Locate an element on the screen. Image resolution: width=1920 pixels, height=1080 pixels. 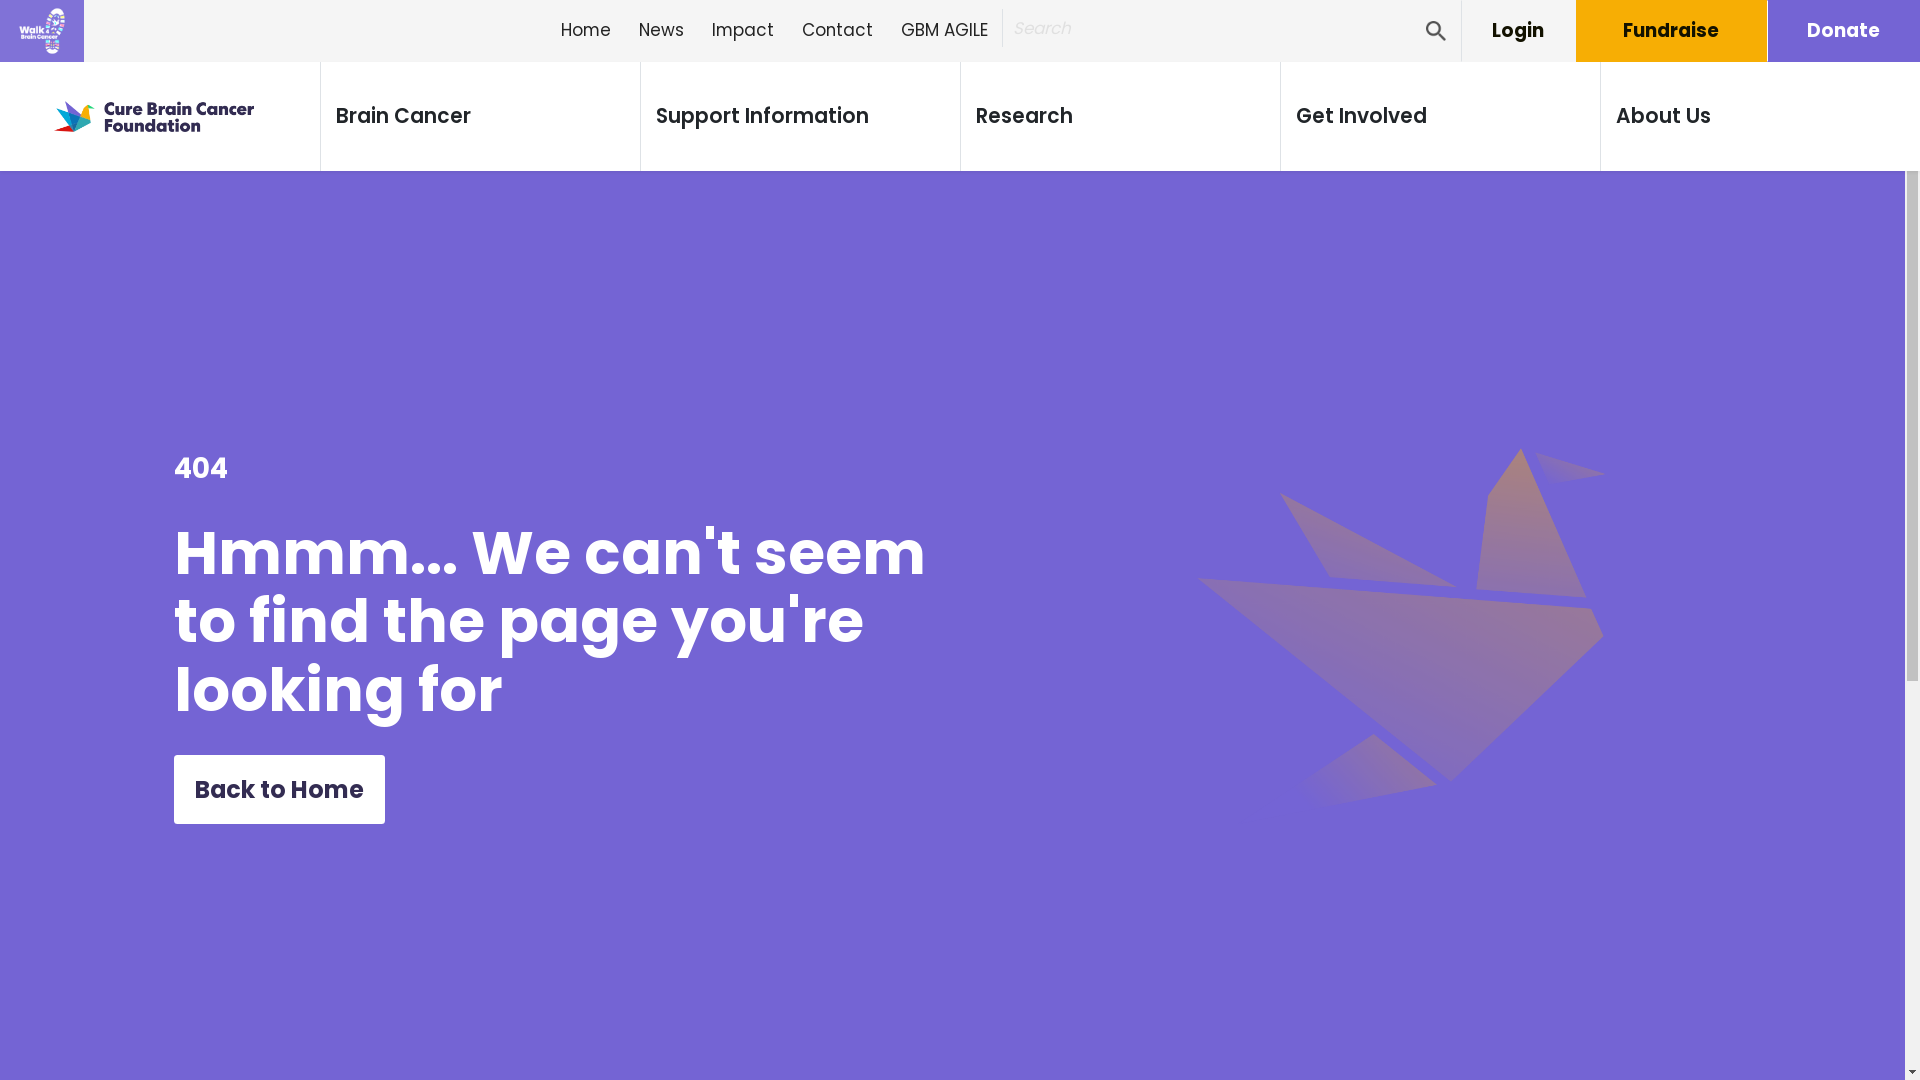
Home is located at coordinates (586, 31).